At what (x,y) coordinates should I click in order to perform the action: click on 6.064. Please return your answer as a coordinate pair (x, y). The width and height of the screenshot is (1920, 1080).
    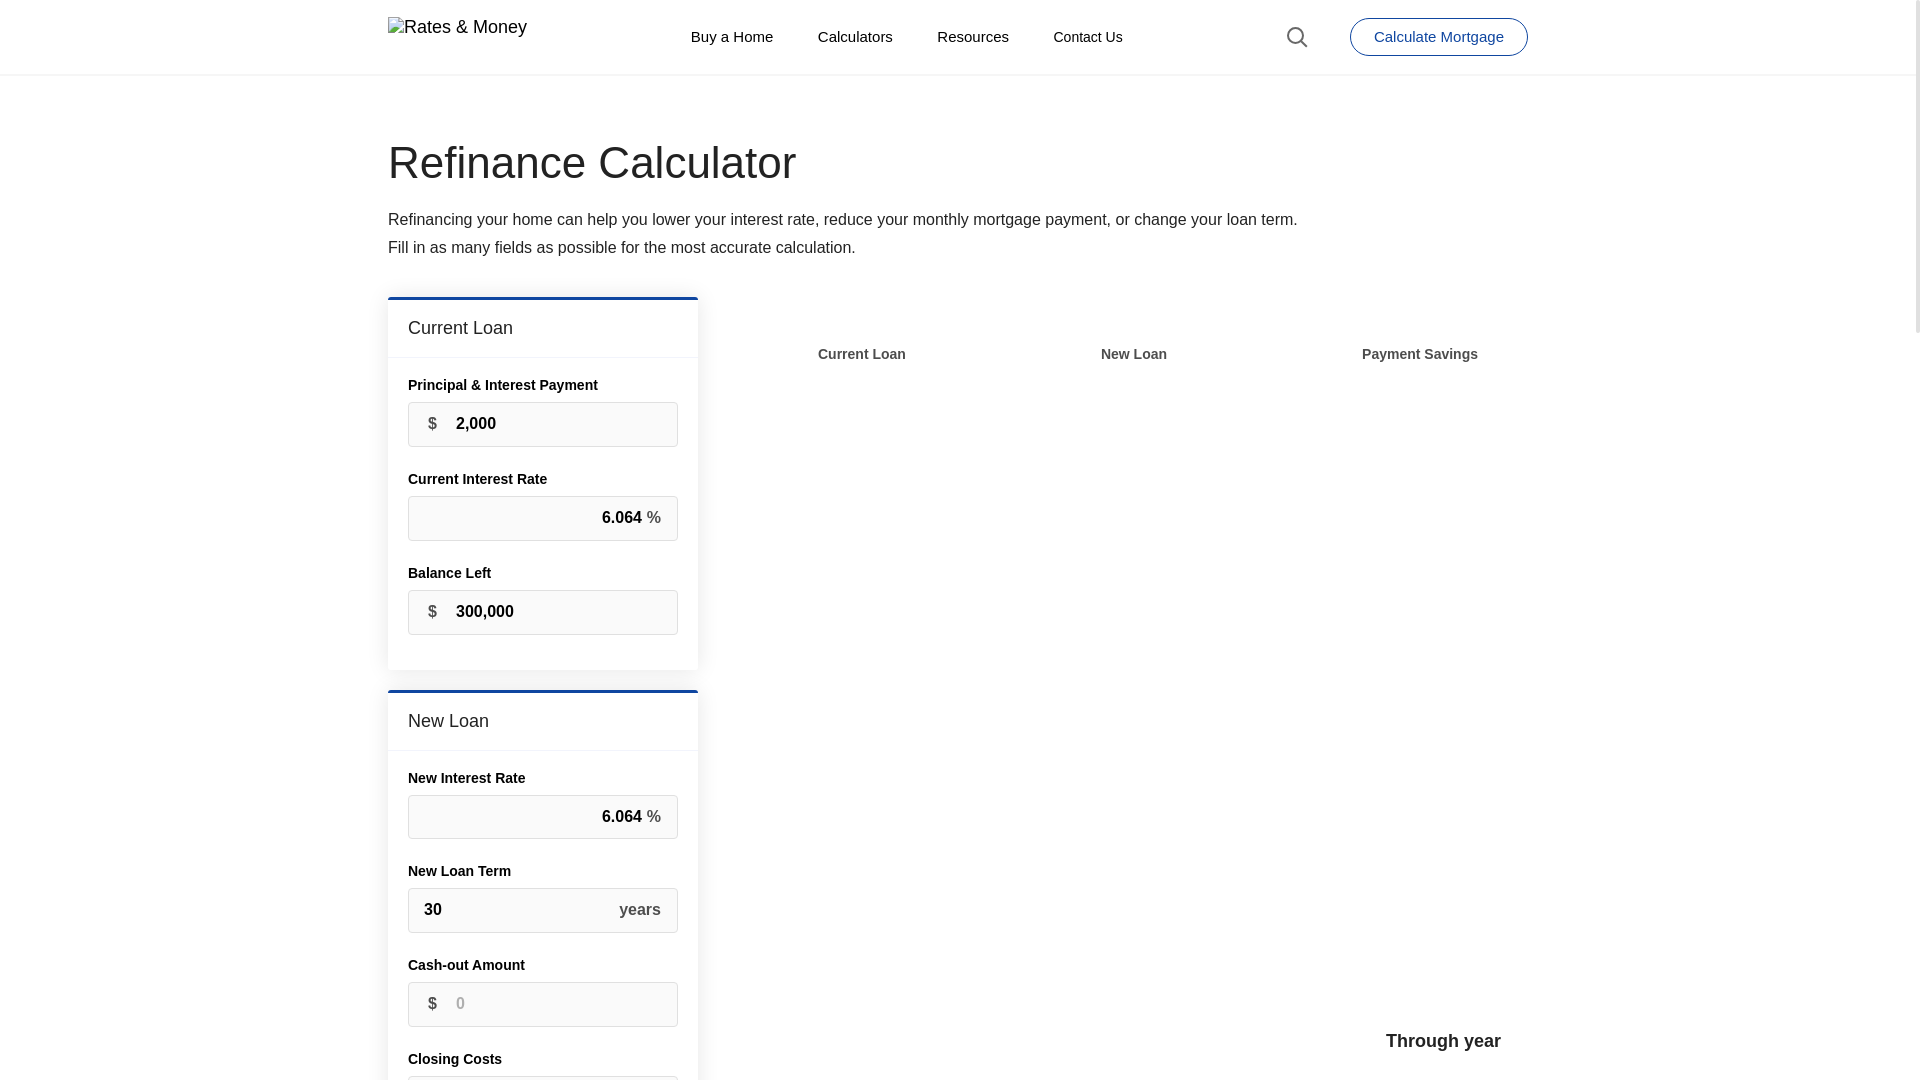
    Looking at the image, I should click on (542, 518).